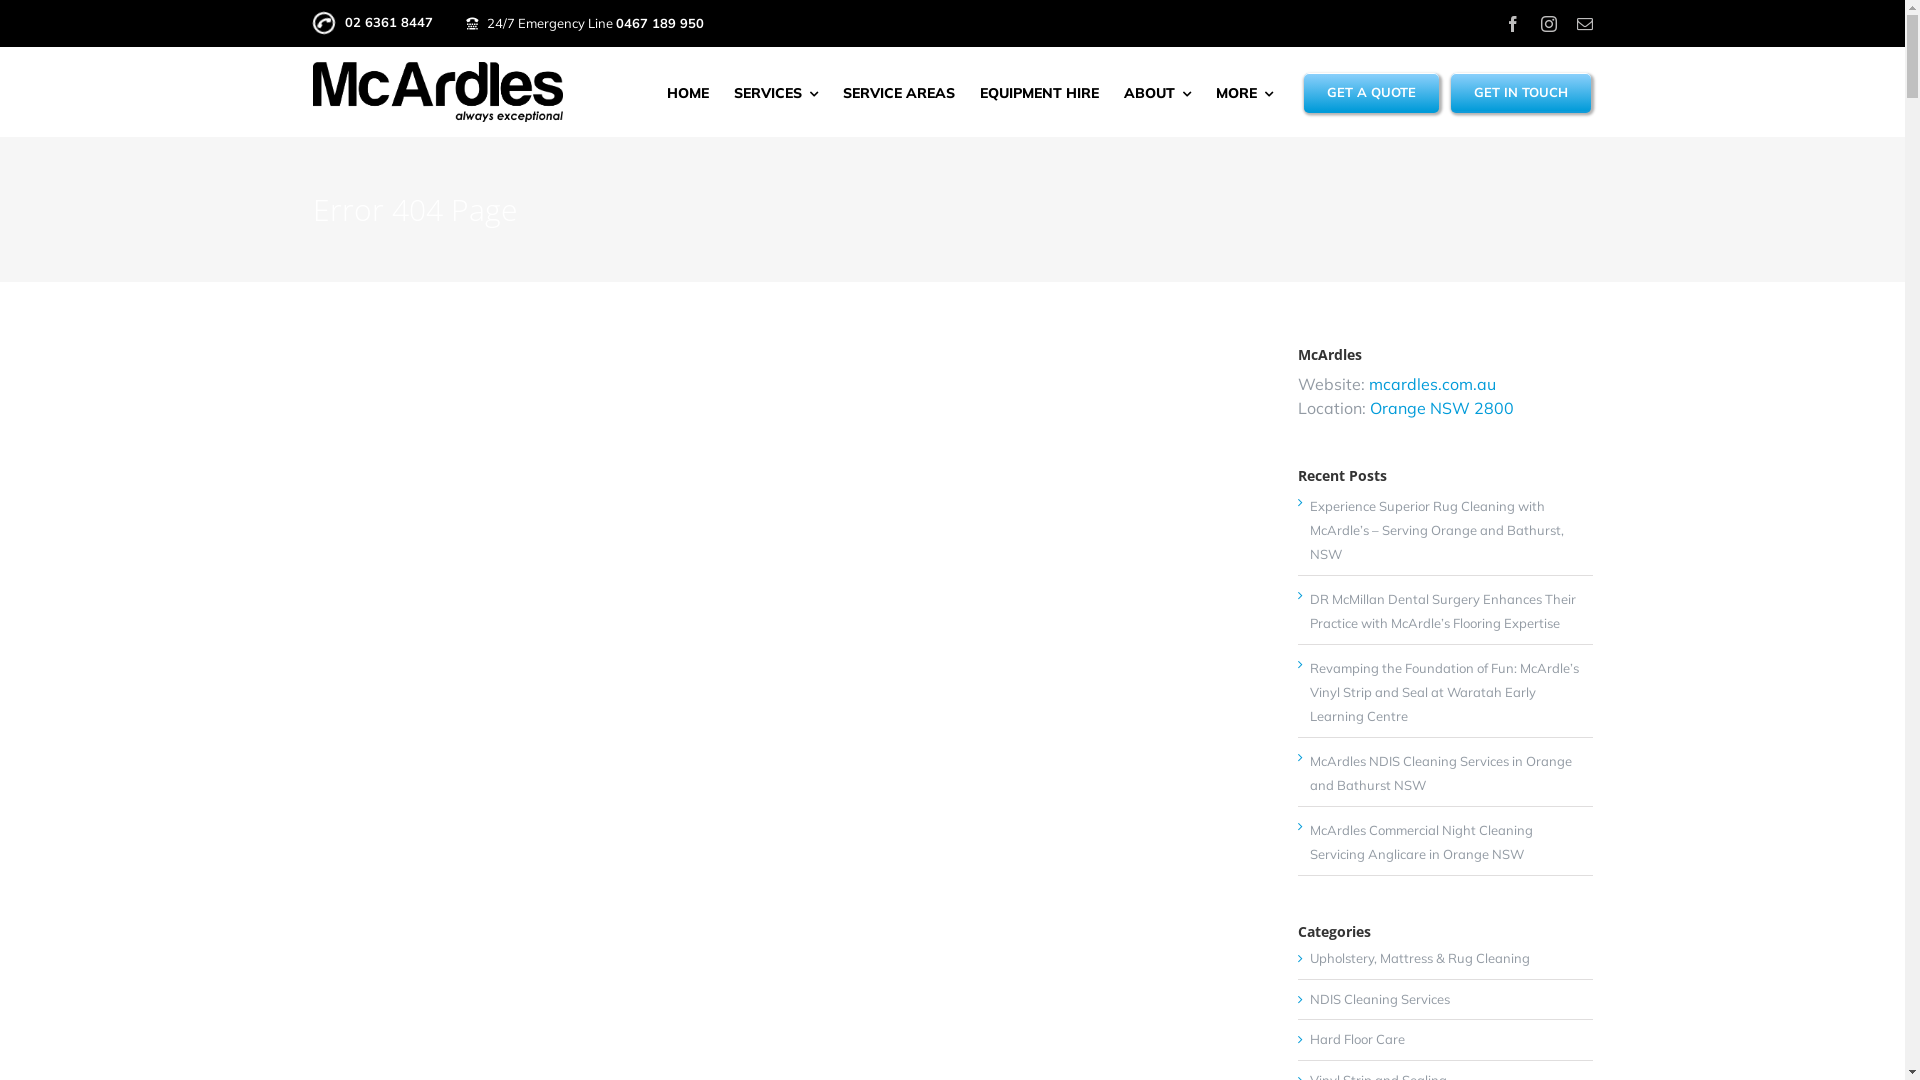  Describe the element at coordinates (1244, 92) in the screenshot. I see `MORE` at that location.